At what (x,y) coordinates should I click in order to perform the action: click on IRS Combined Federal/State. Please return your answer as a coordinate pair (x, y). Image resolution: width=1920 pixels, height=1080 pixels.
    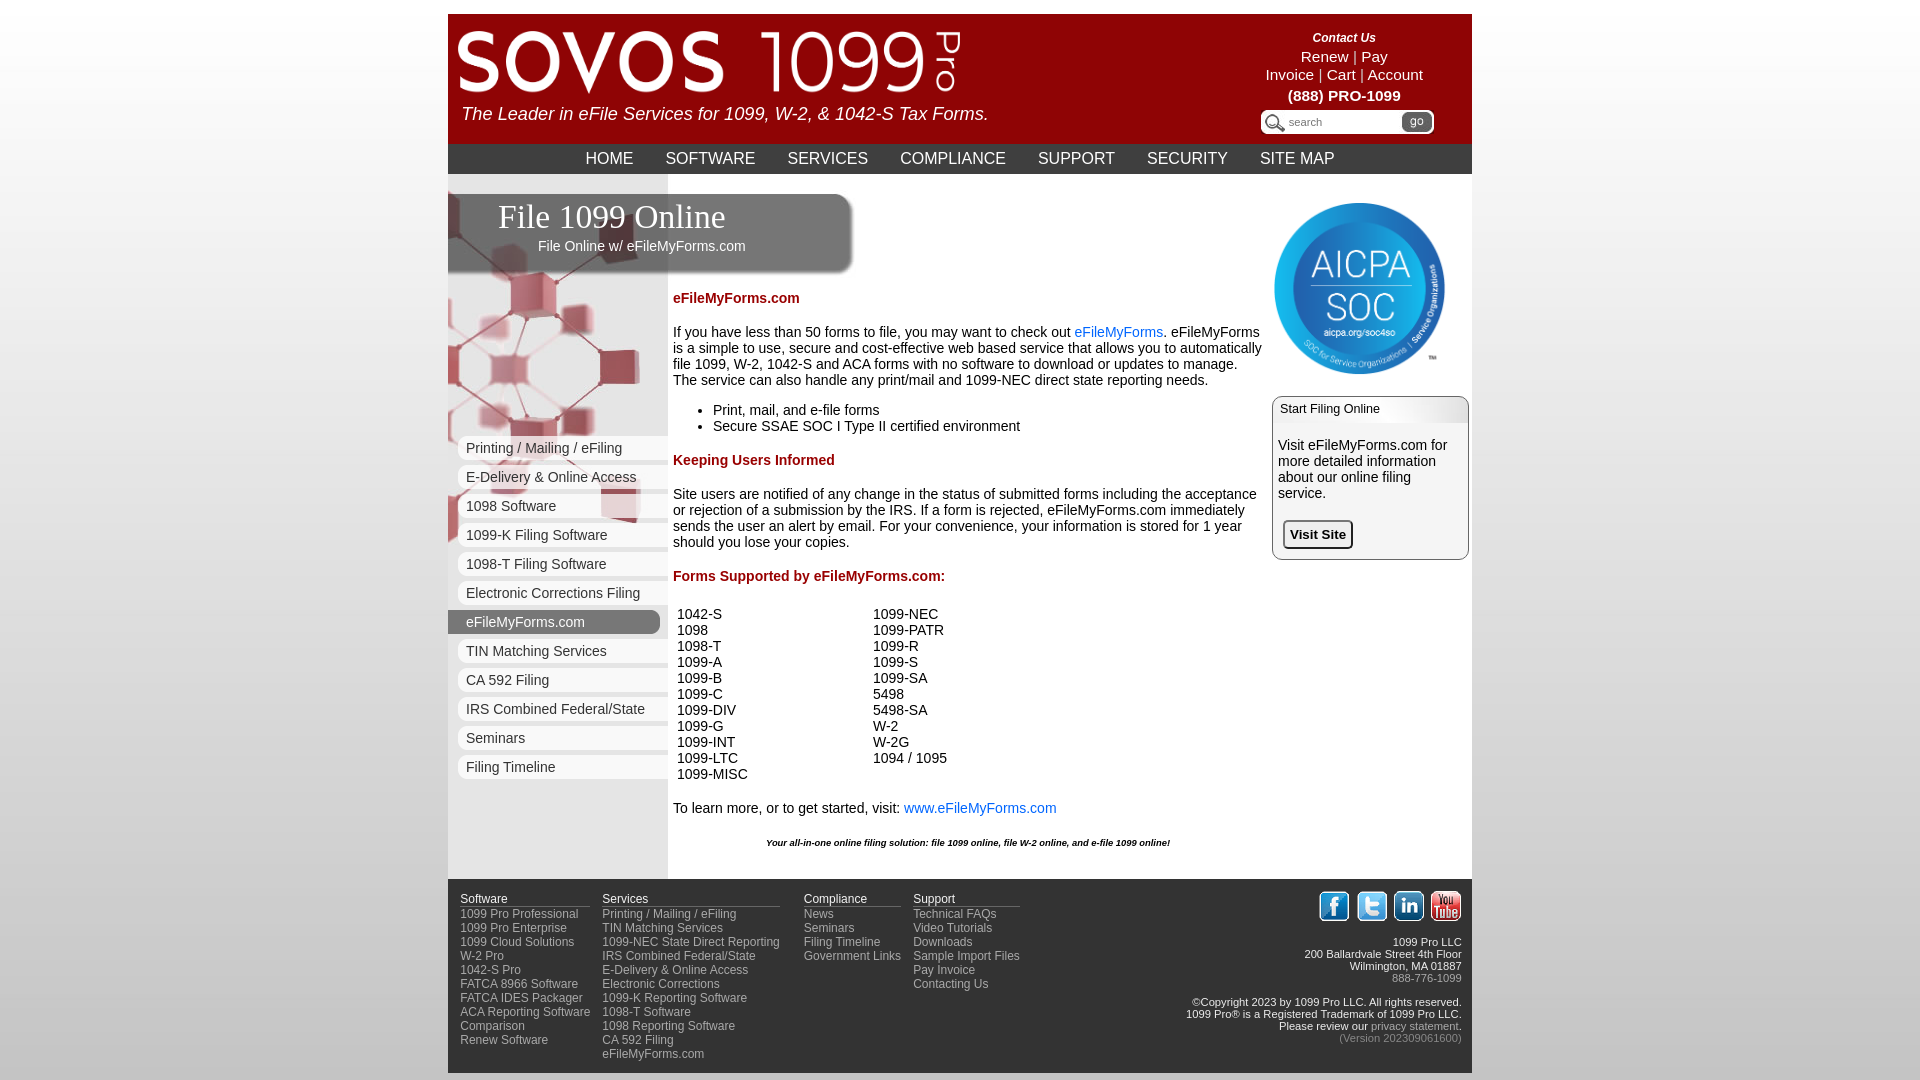
    Looking at the image, I should click on (558, 709).